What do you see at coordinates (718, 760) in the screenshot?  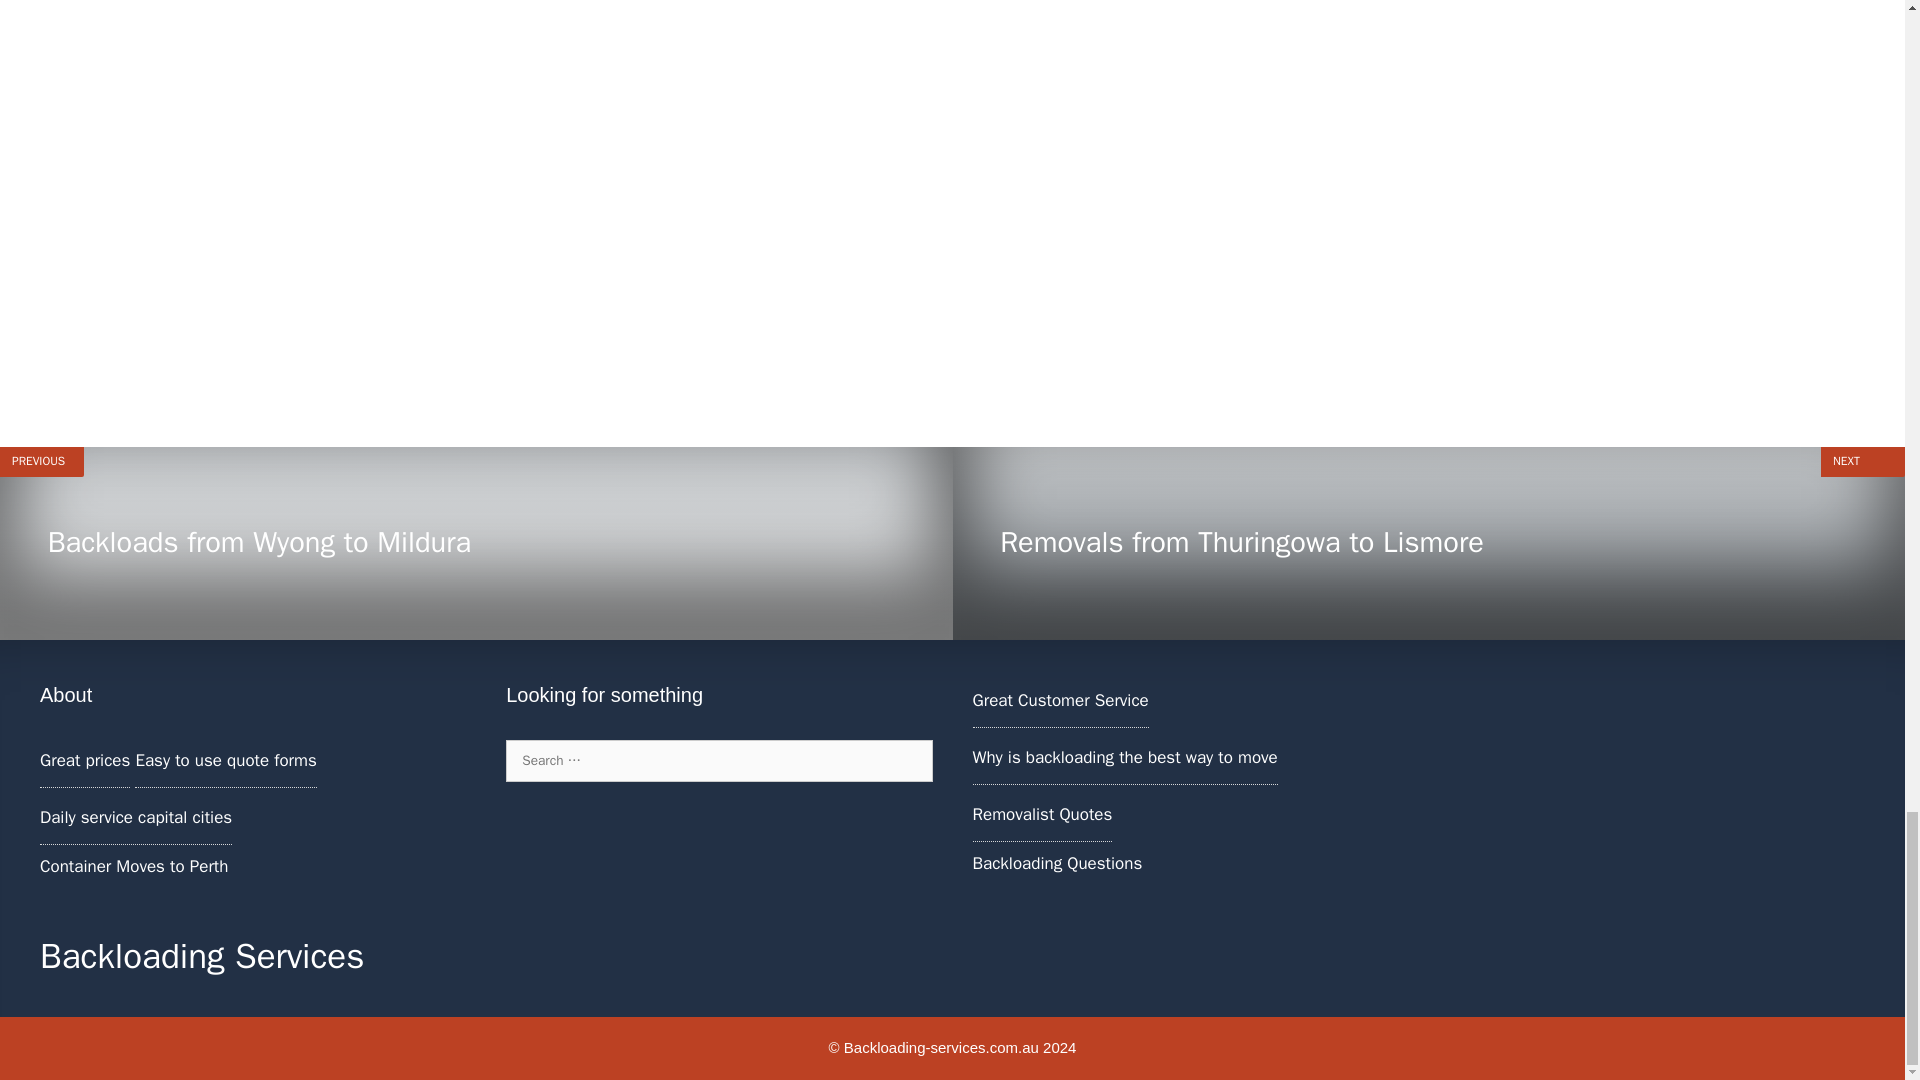 I see `Search for:` at bounding box center [718, 760].